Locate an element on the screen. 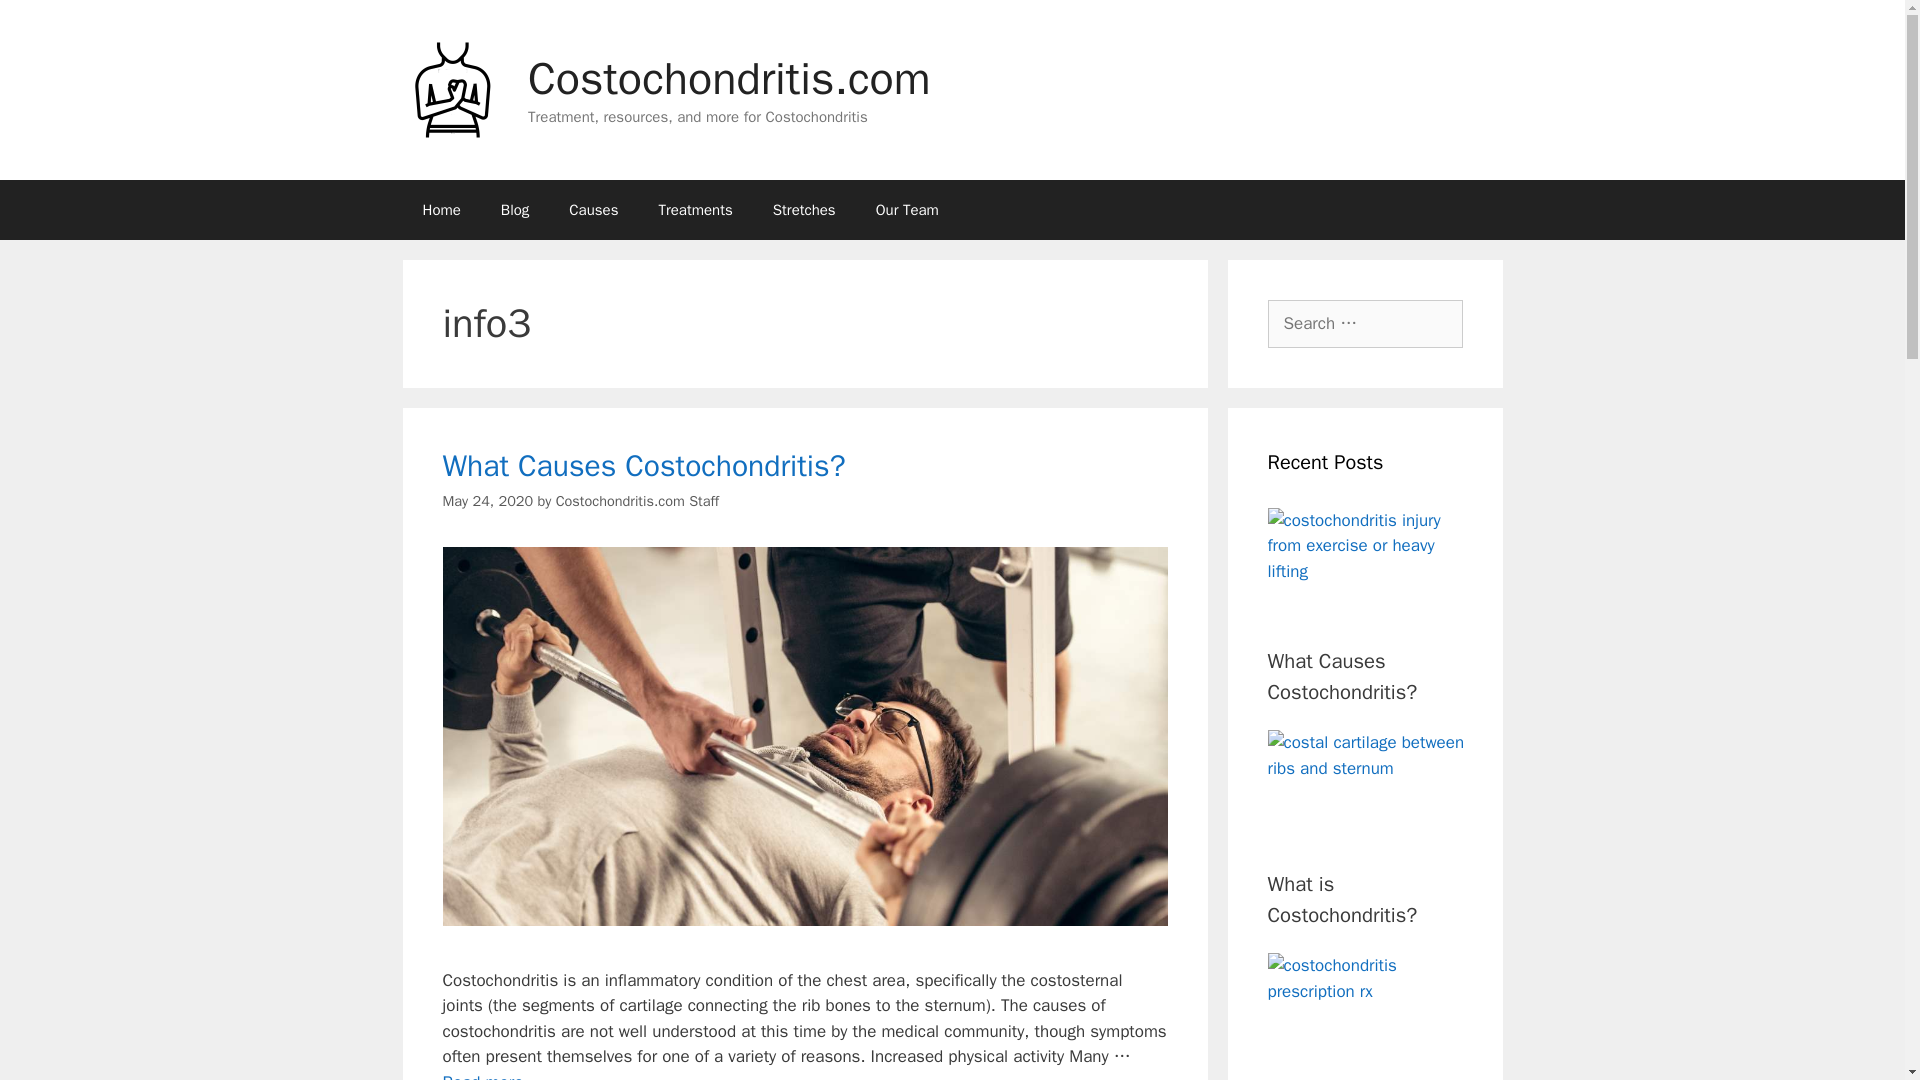  Costochondritis.com is located at coordinates (730, 78).